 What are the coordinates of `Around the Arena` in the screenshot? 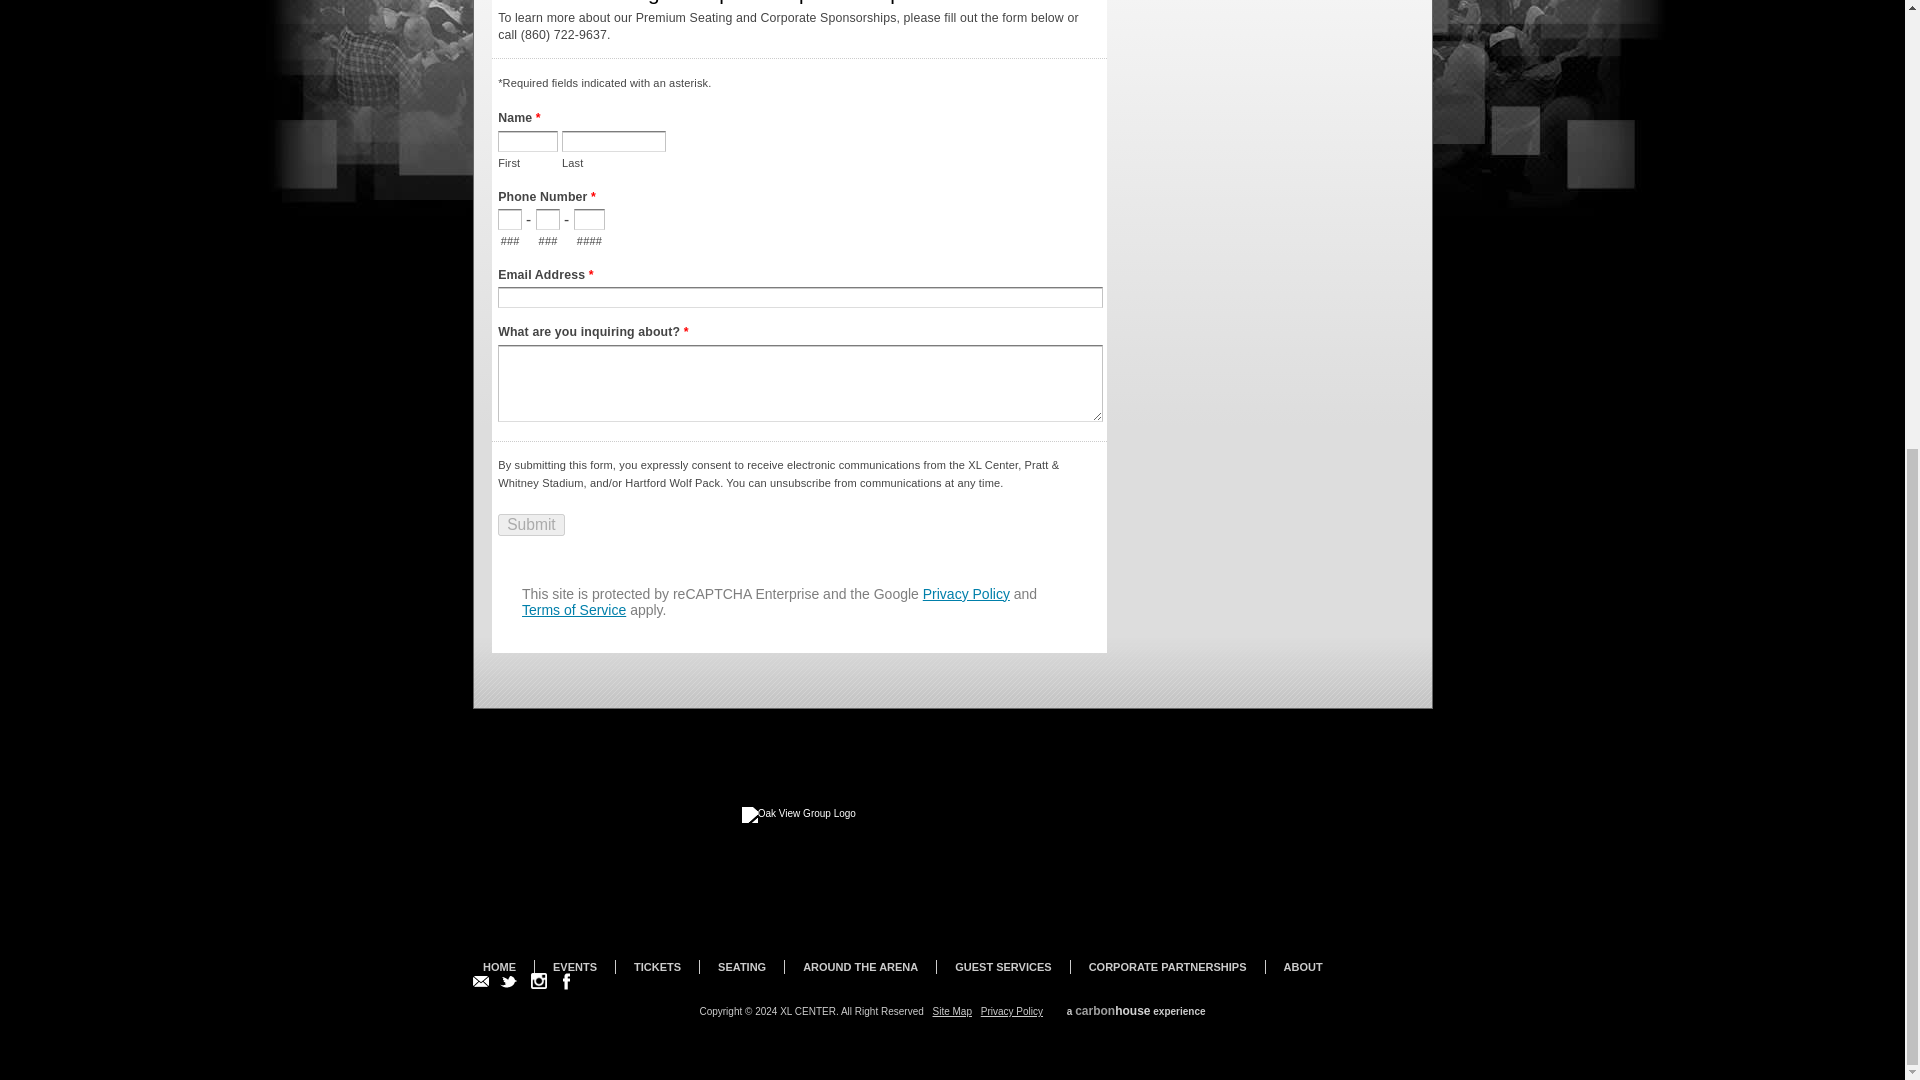 It's located at (860, 967).